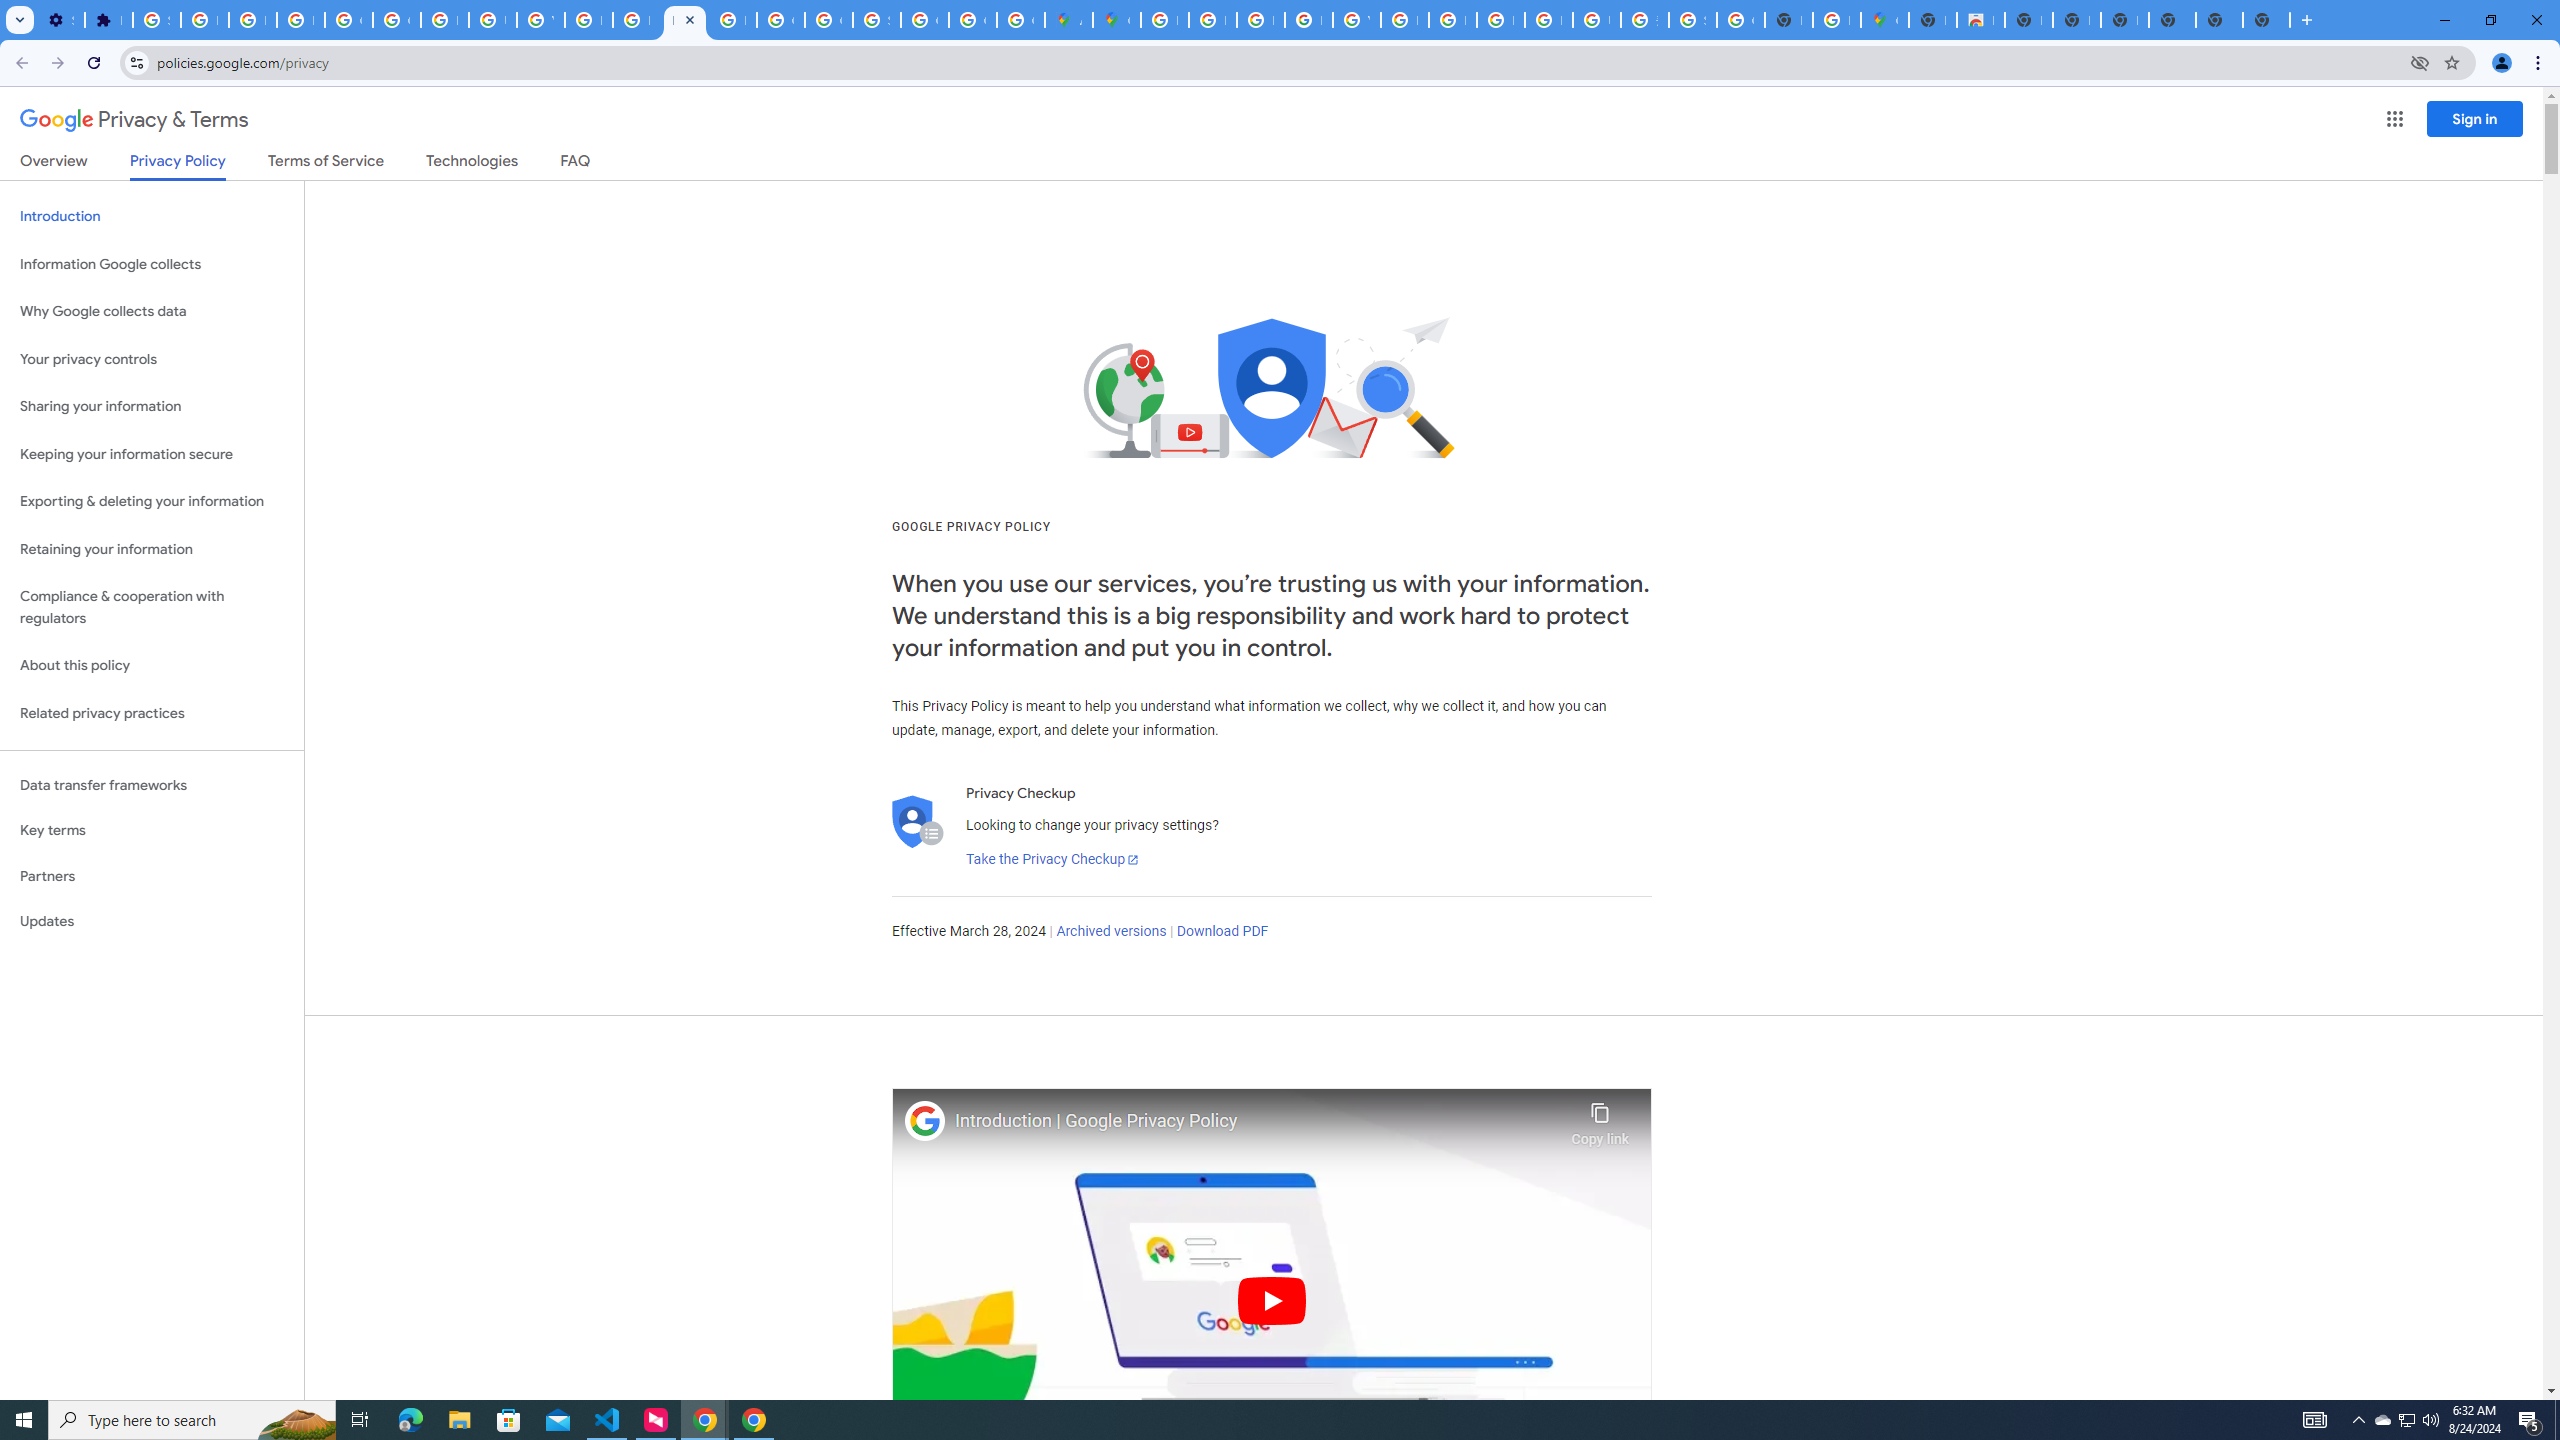 Image resolution: width=2560 pixels, height=1440 pixels. I want to click on Play, so click(1272, 1300).